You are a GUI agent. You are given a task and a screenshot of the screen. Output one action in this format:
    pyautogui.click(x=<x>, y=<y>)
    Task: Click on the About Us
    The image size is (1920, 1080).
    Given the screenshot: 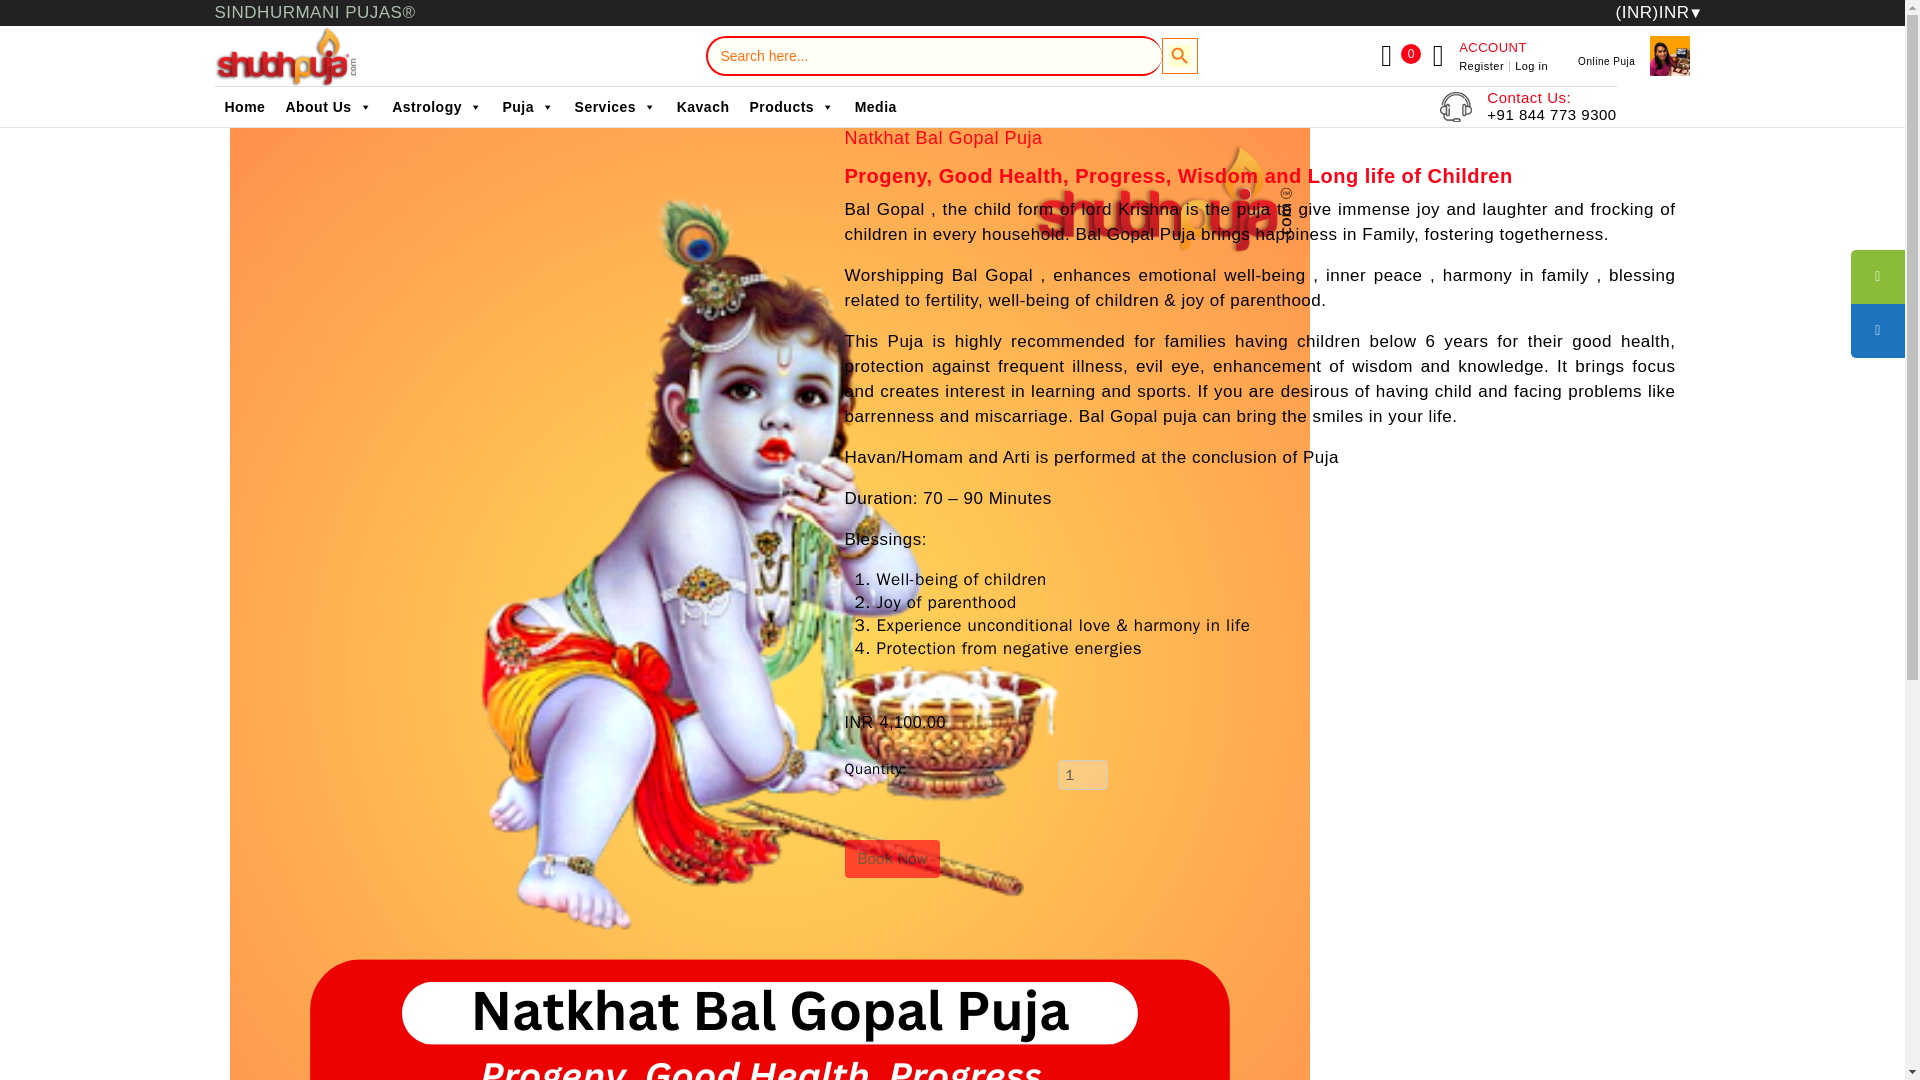 What is the action you would take?
    pyautogui.click(x=328, y=107)
    